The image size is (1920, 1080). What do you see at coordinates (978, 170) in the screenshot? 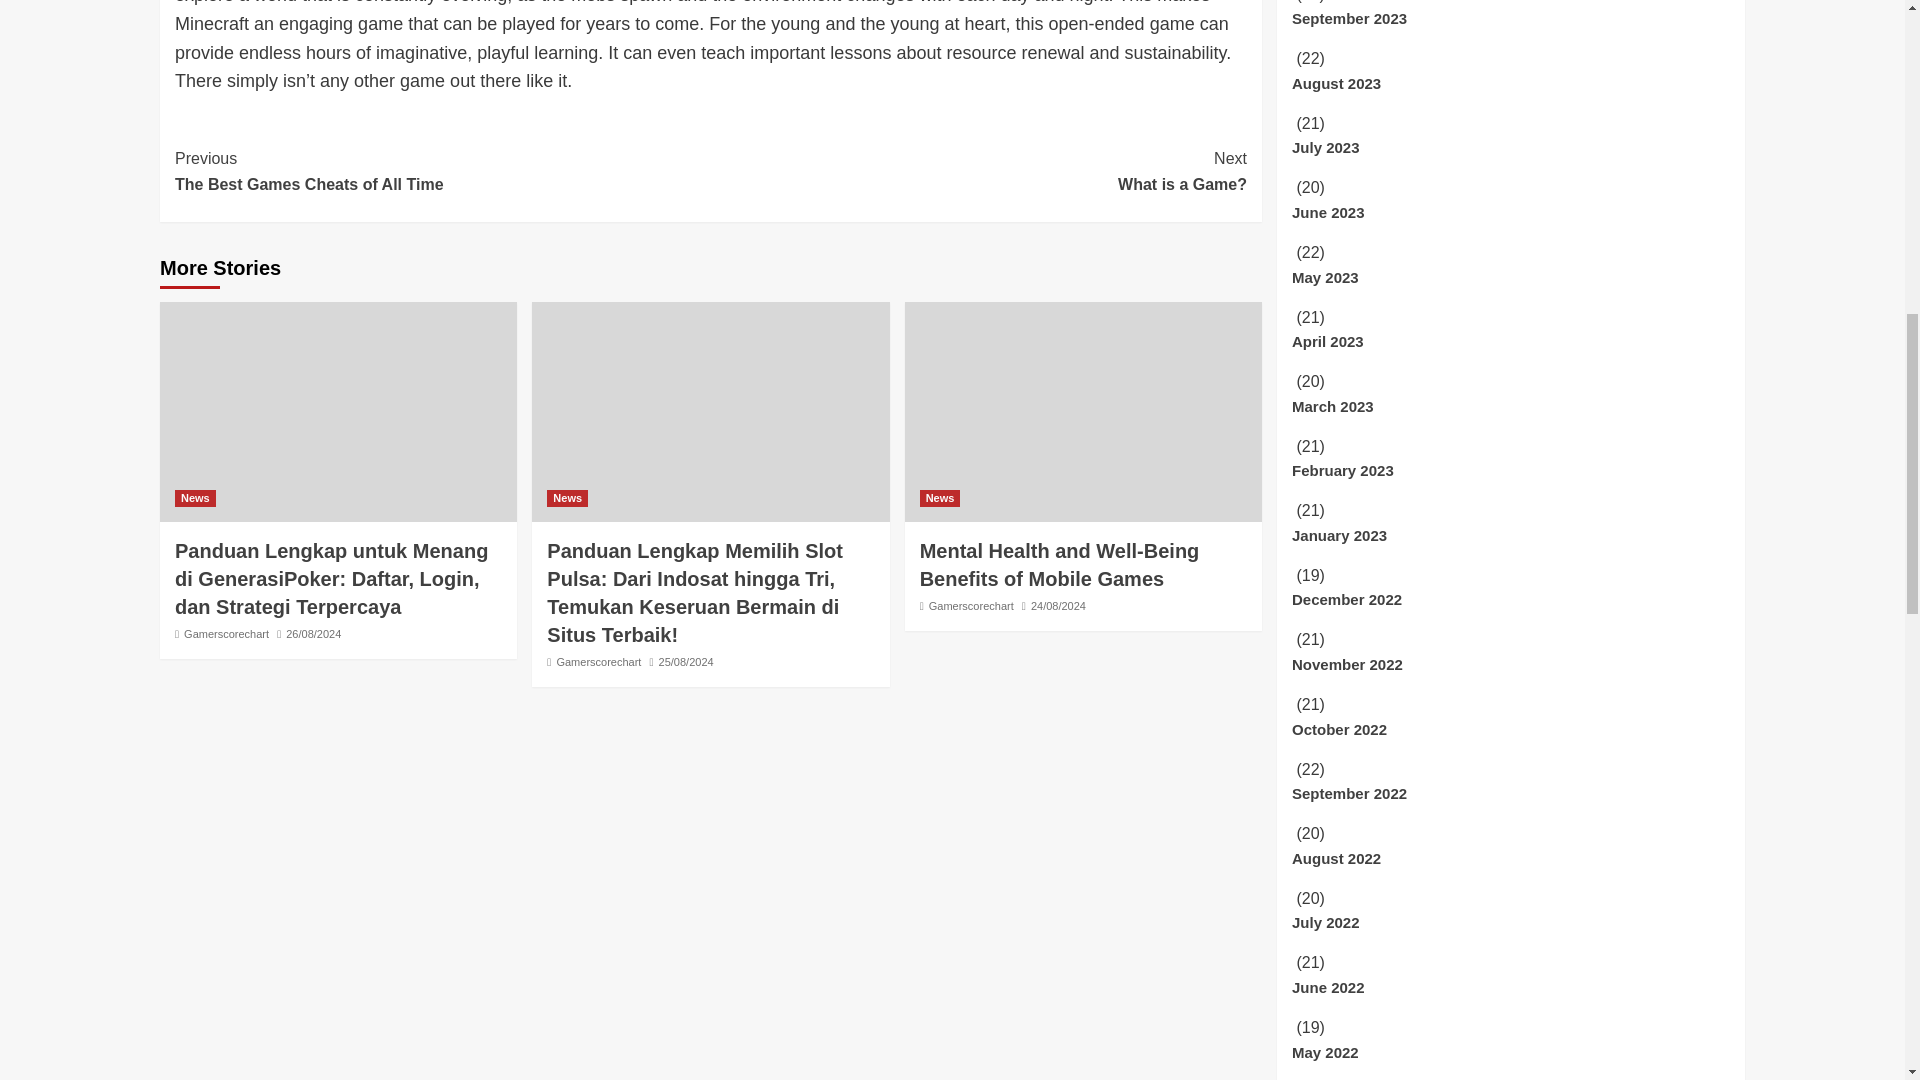
I see `Gamerscorechart` at bounding box center [978, 170].